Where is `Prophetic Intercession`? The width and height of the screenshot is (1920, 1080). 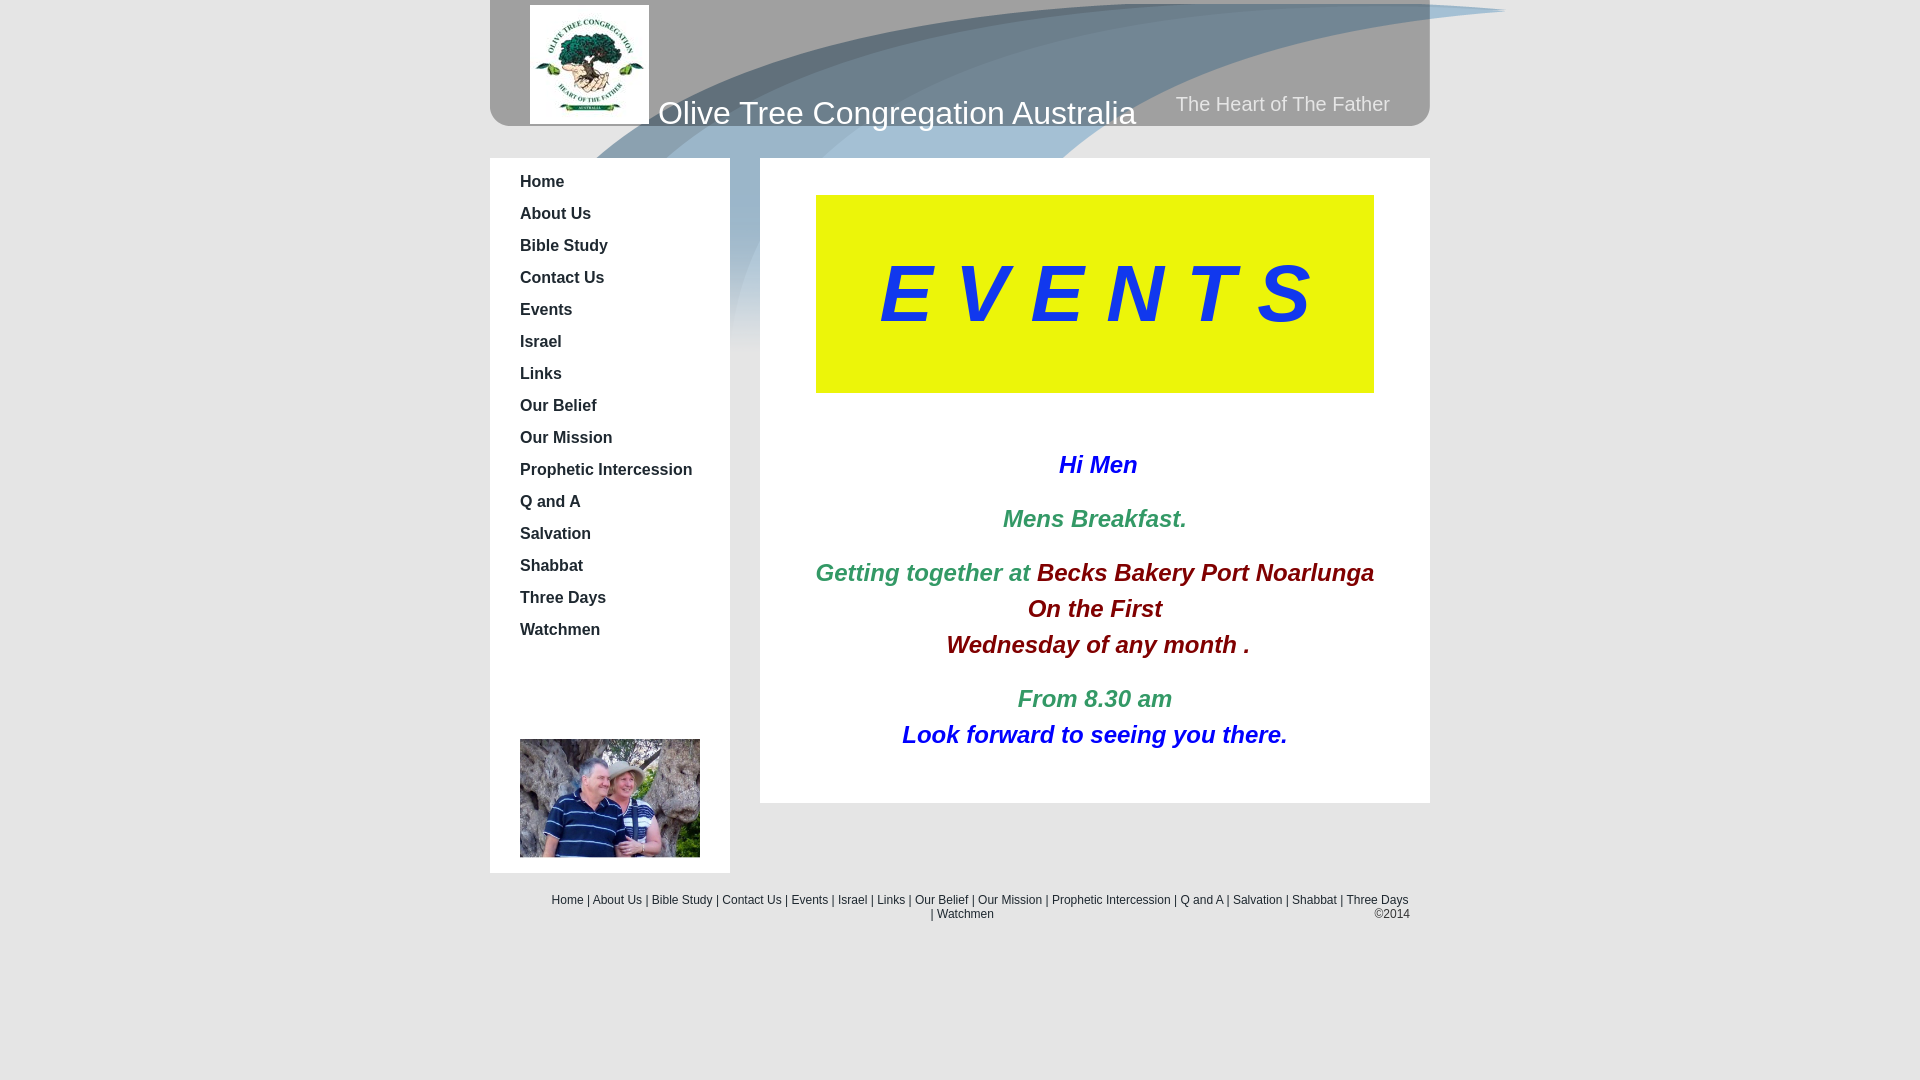 Prophetic Intercession is located at coordinates (1112, 900).